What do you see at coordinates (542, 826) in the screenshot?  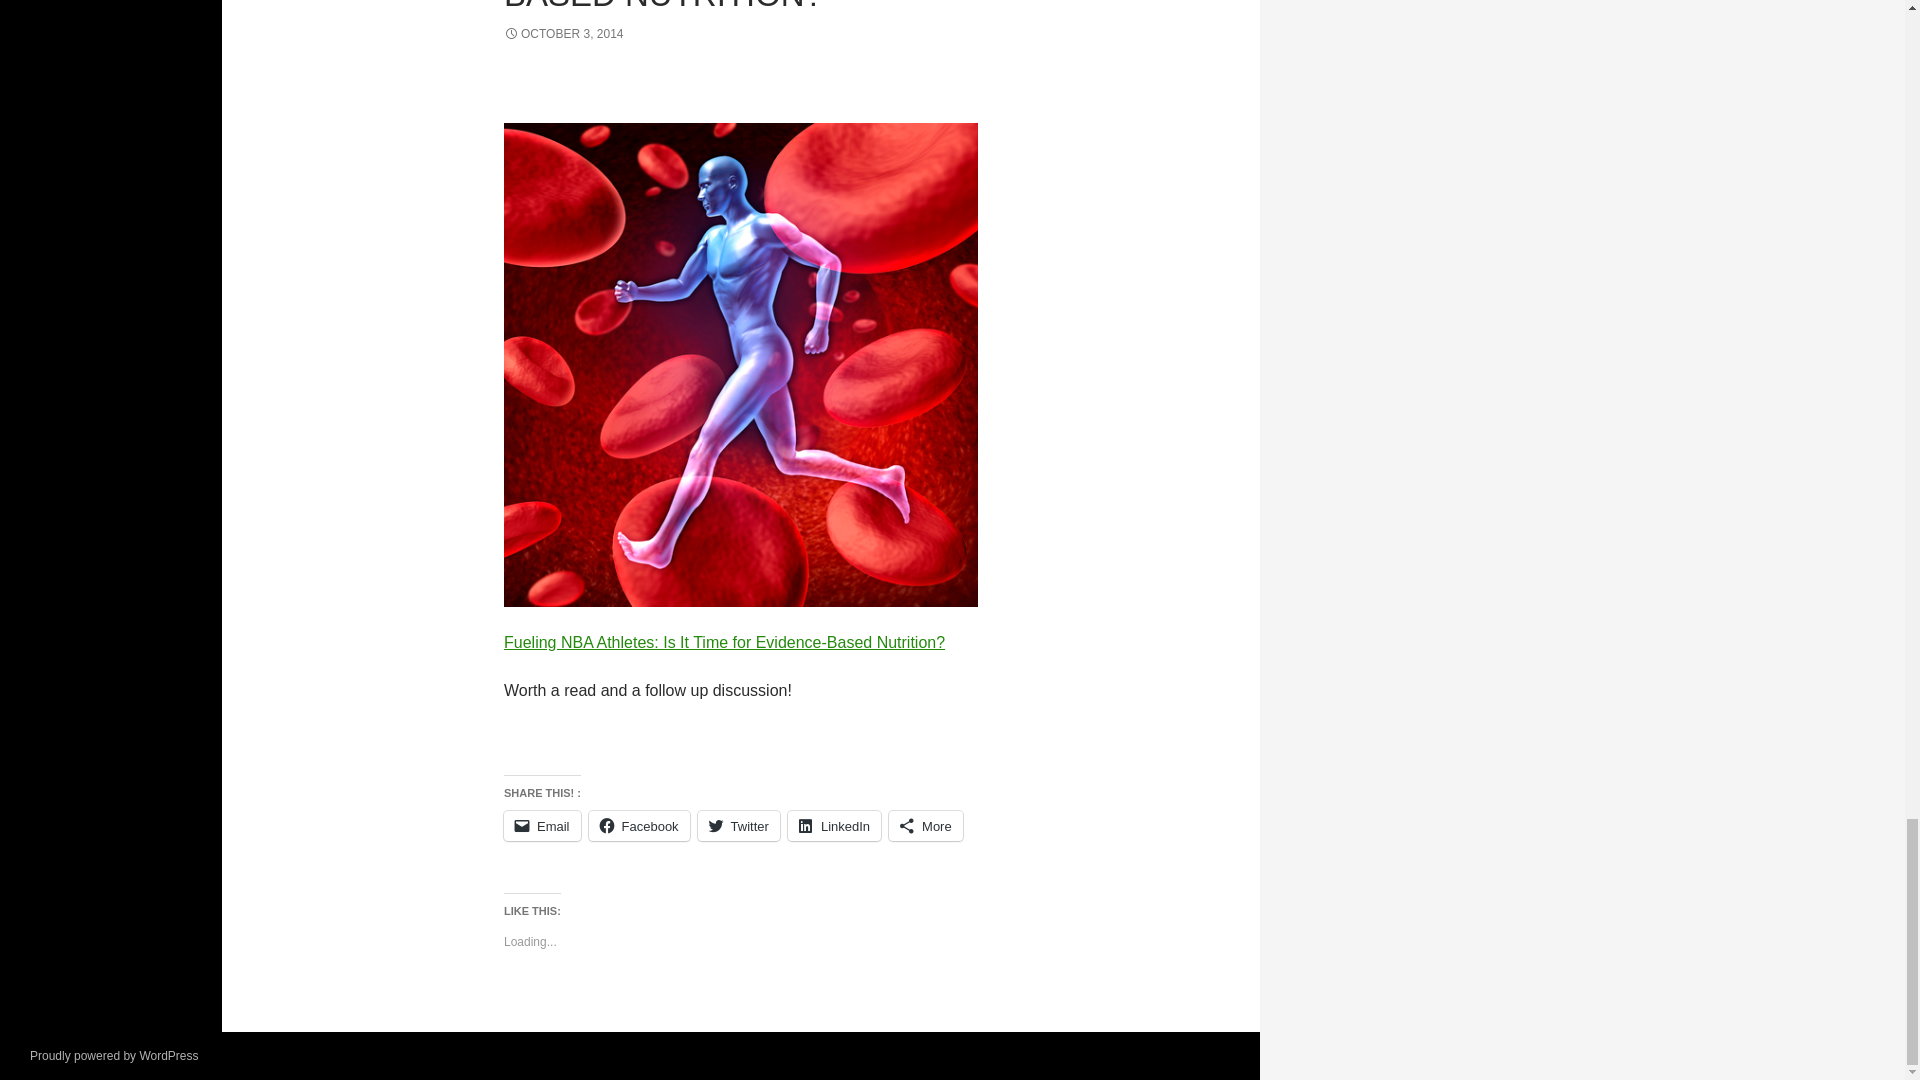 I see `Email` at bounding box center [542, 826].